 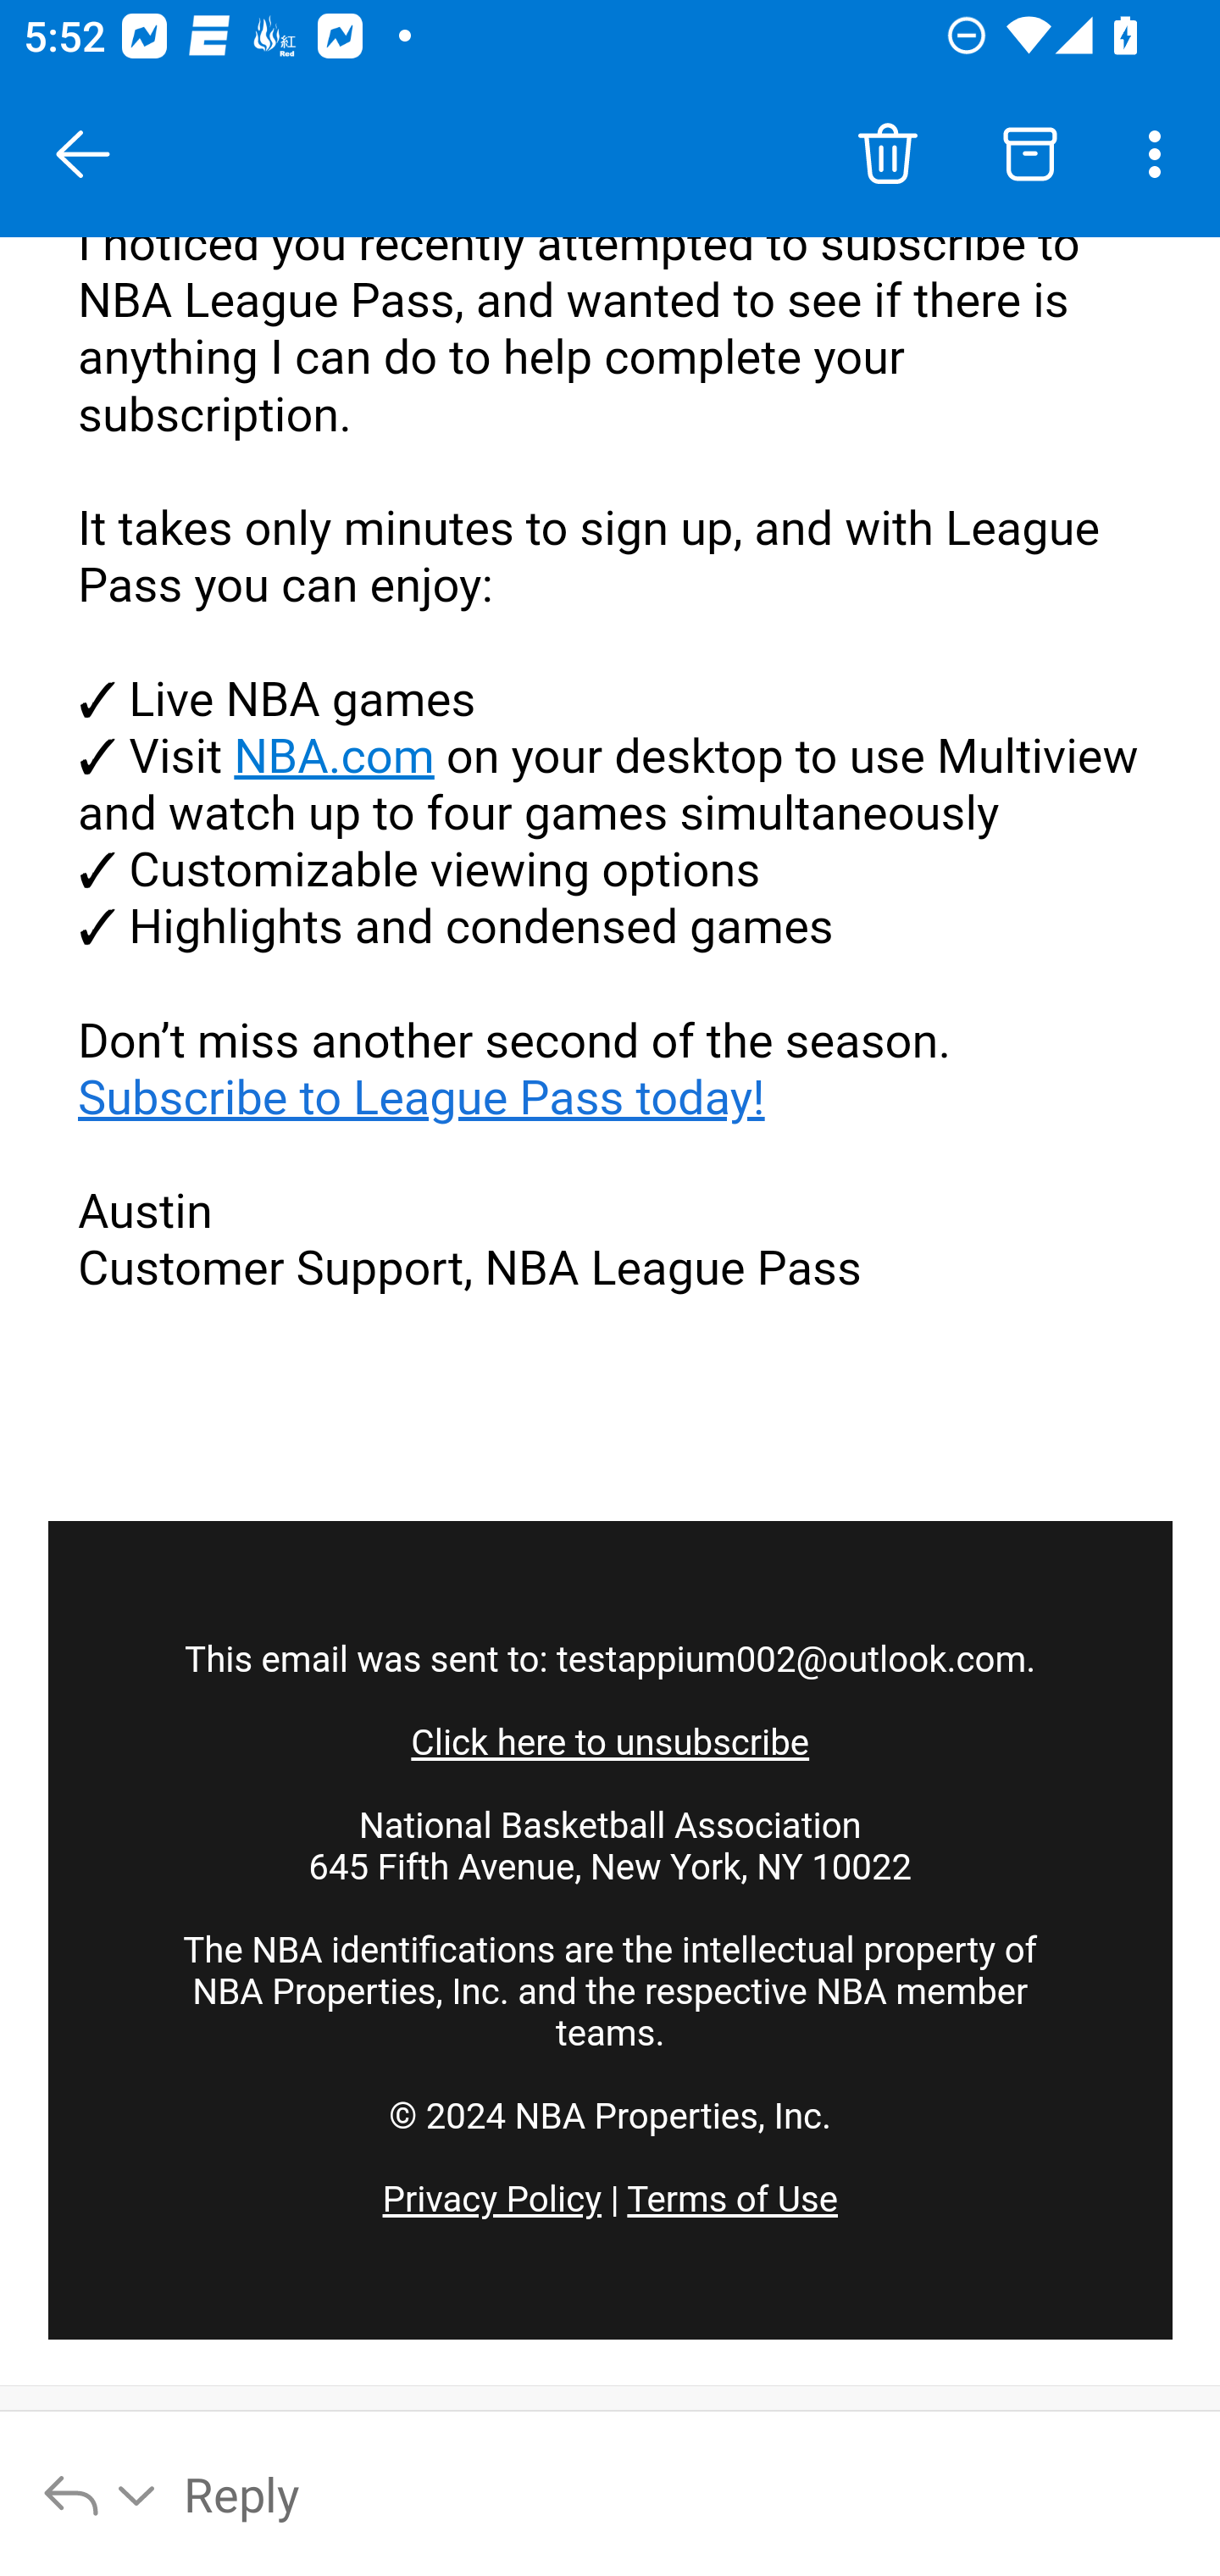 I want to click on Privacy Policy, so click(x=491, y=2201).